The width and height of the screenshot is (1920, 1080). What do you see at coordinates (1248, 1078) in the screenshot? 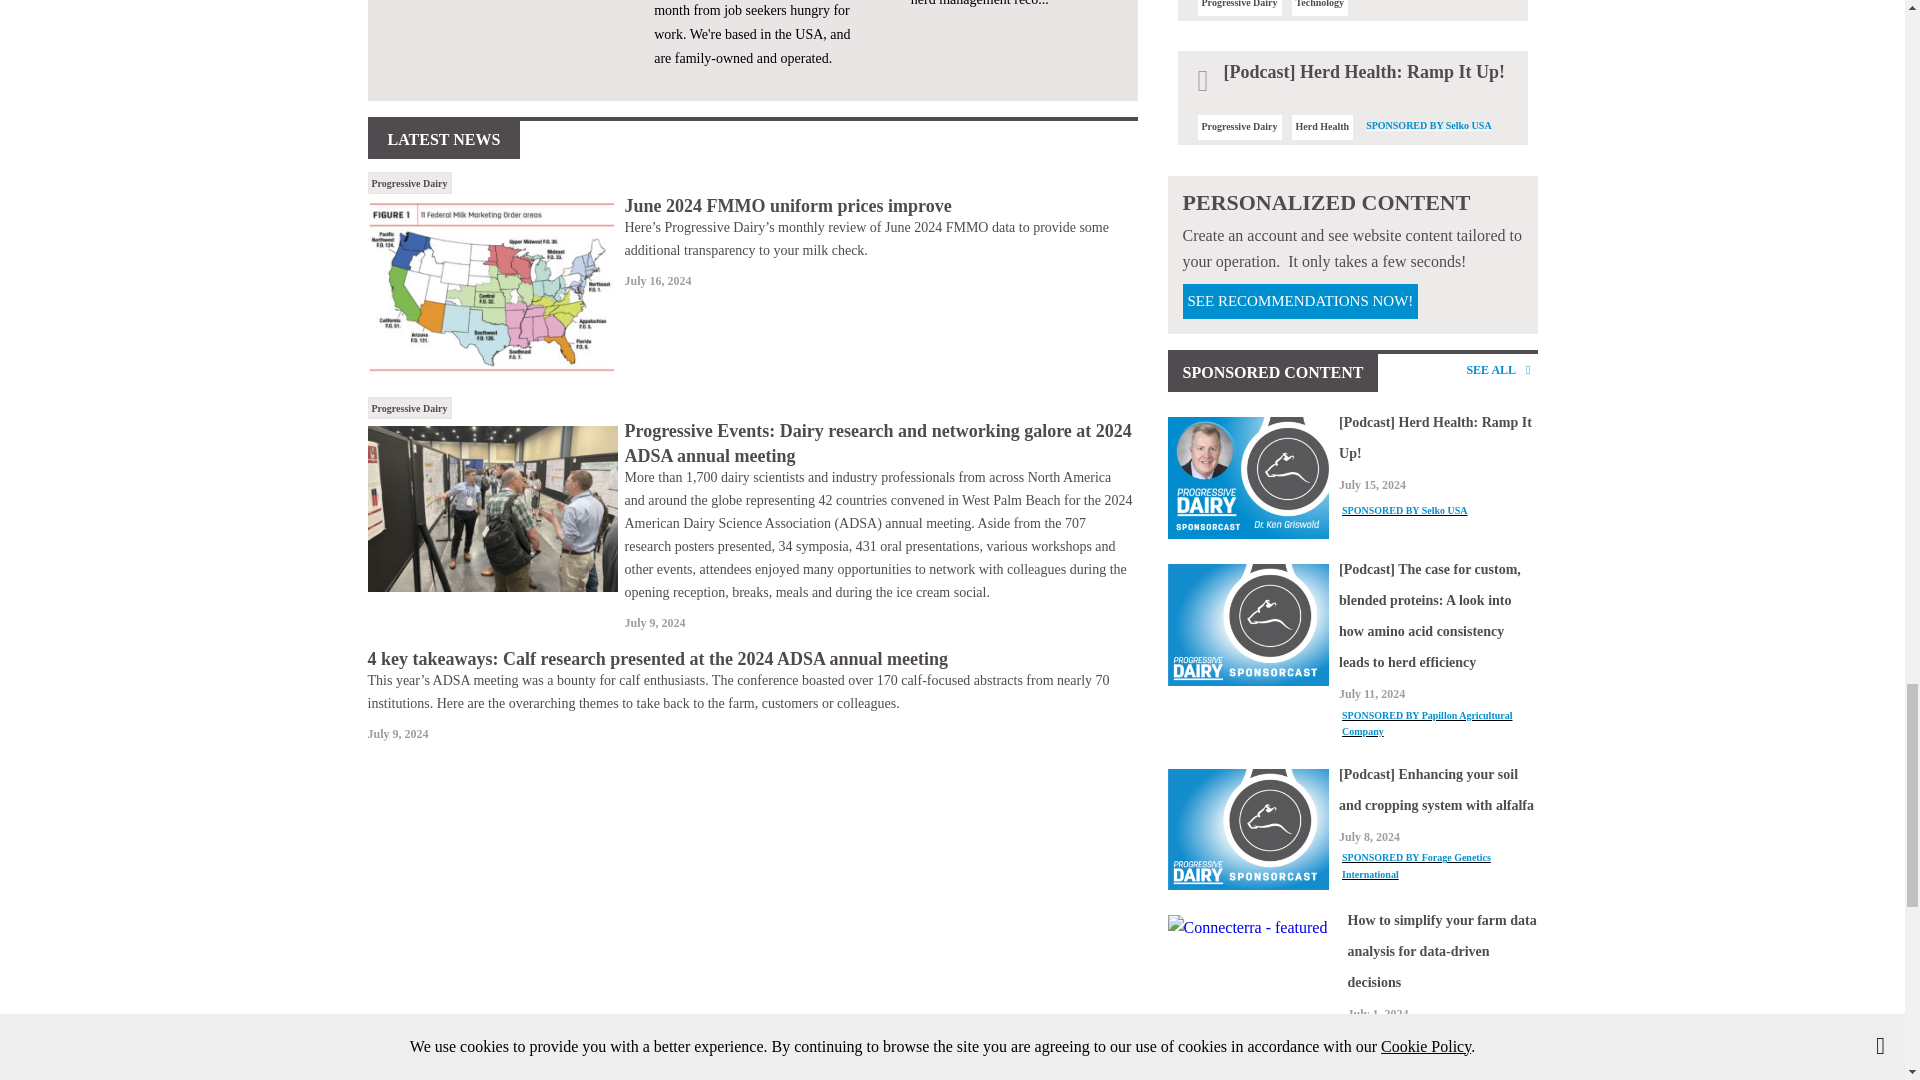
I see `headphone-pd-gray.png` at bounding box center [1248, 1078].